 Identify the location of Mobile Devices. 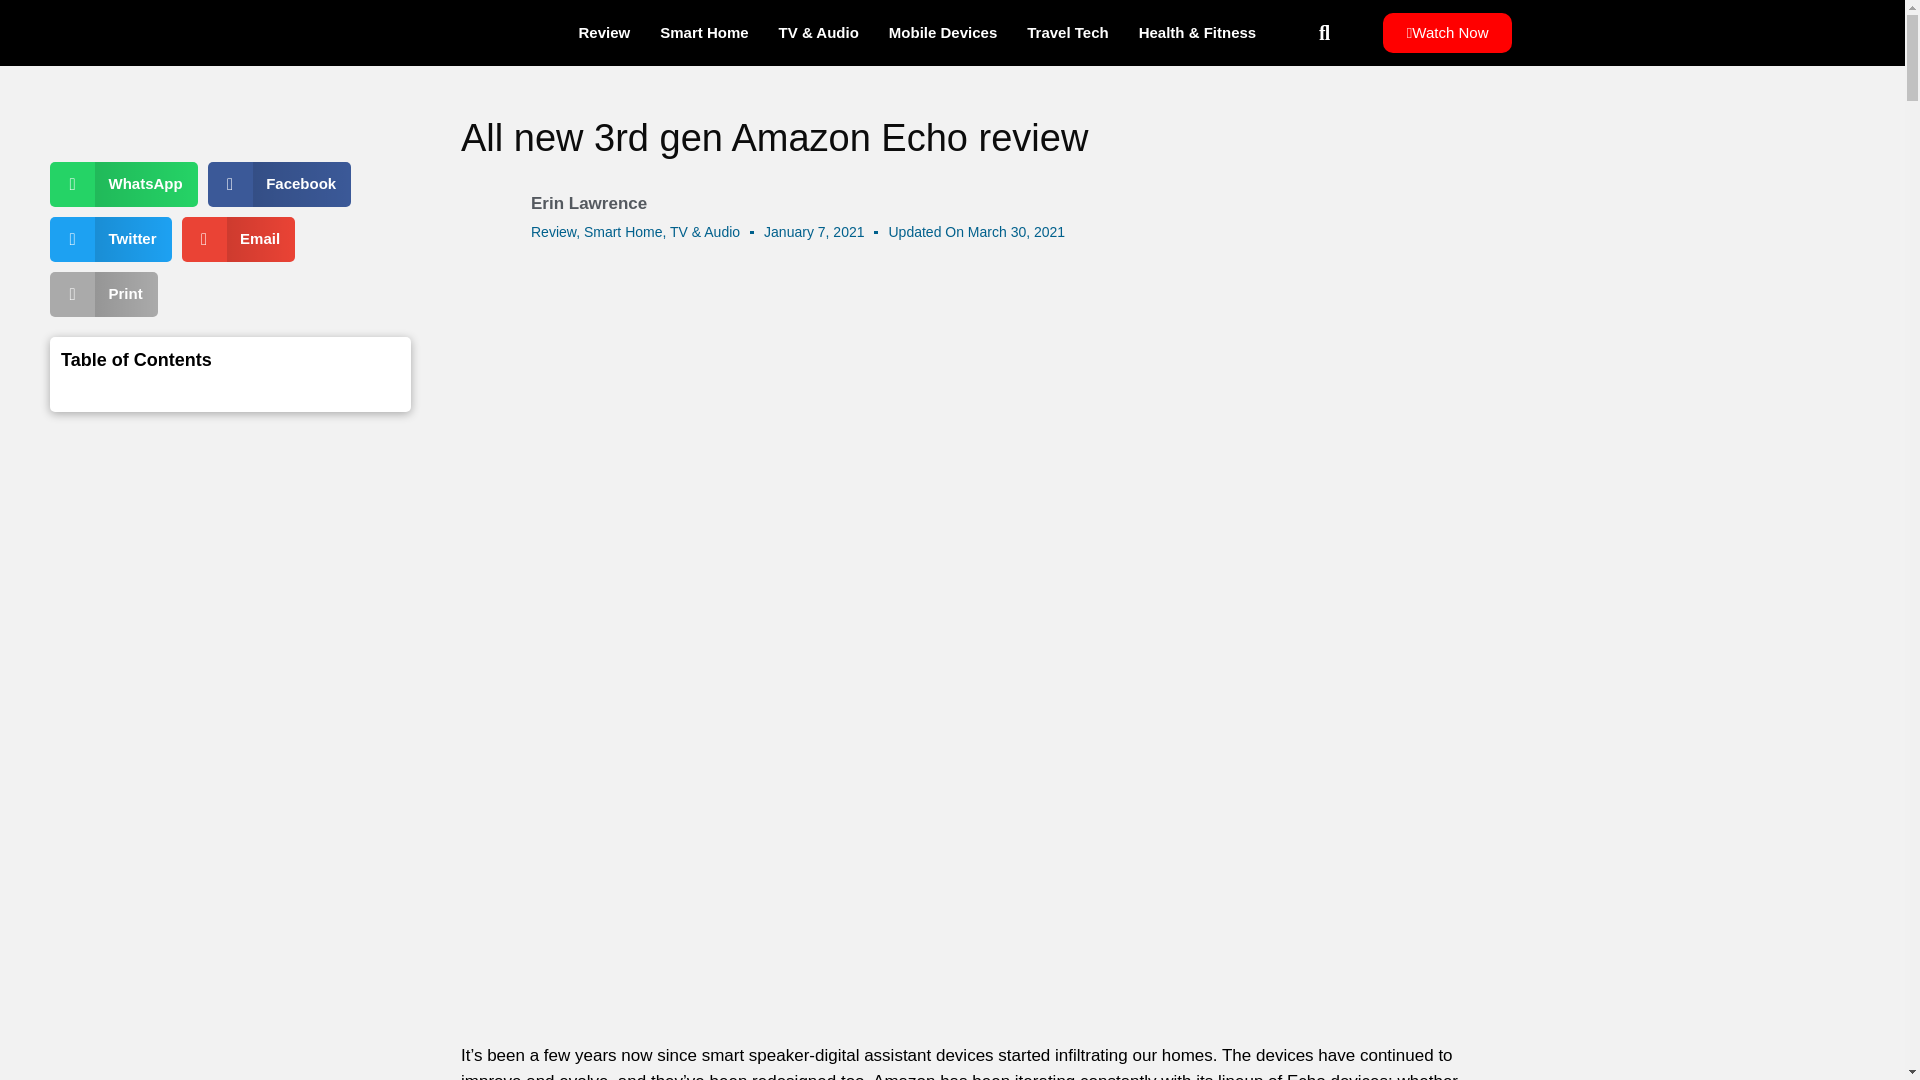
(942, 32).